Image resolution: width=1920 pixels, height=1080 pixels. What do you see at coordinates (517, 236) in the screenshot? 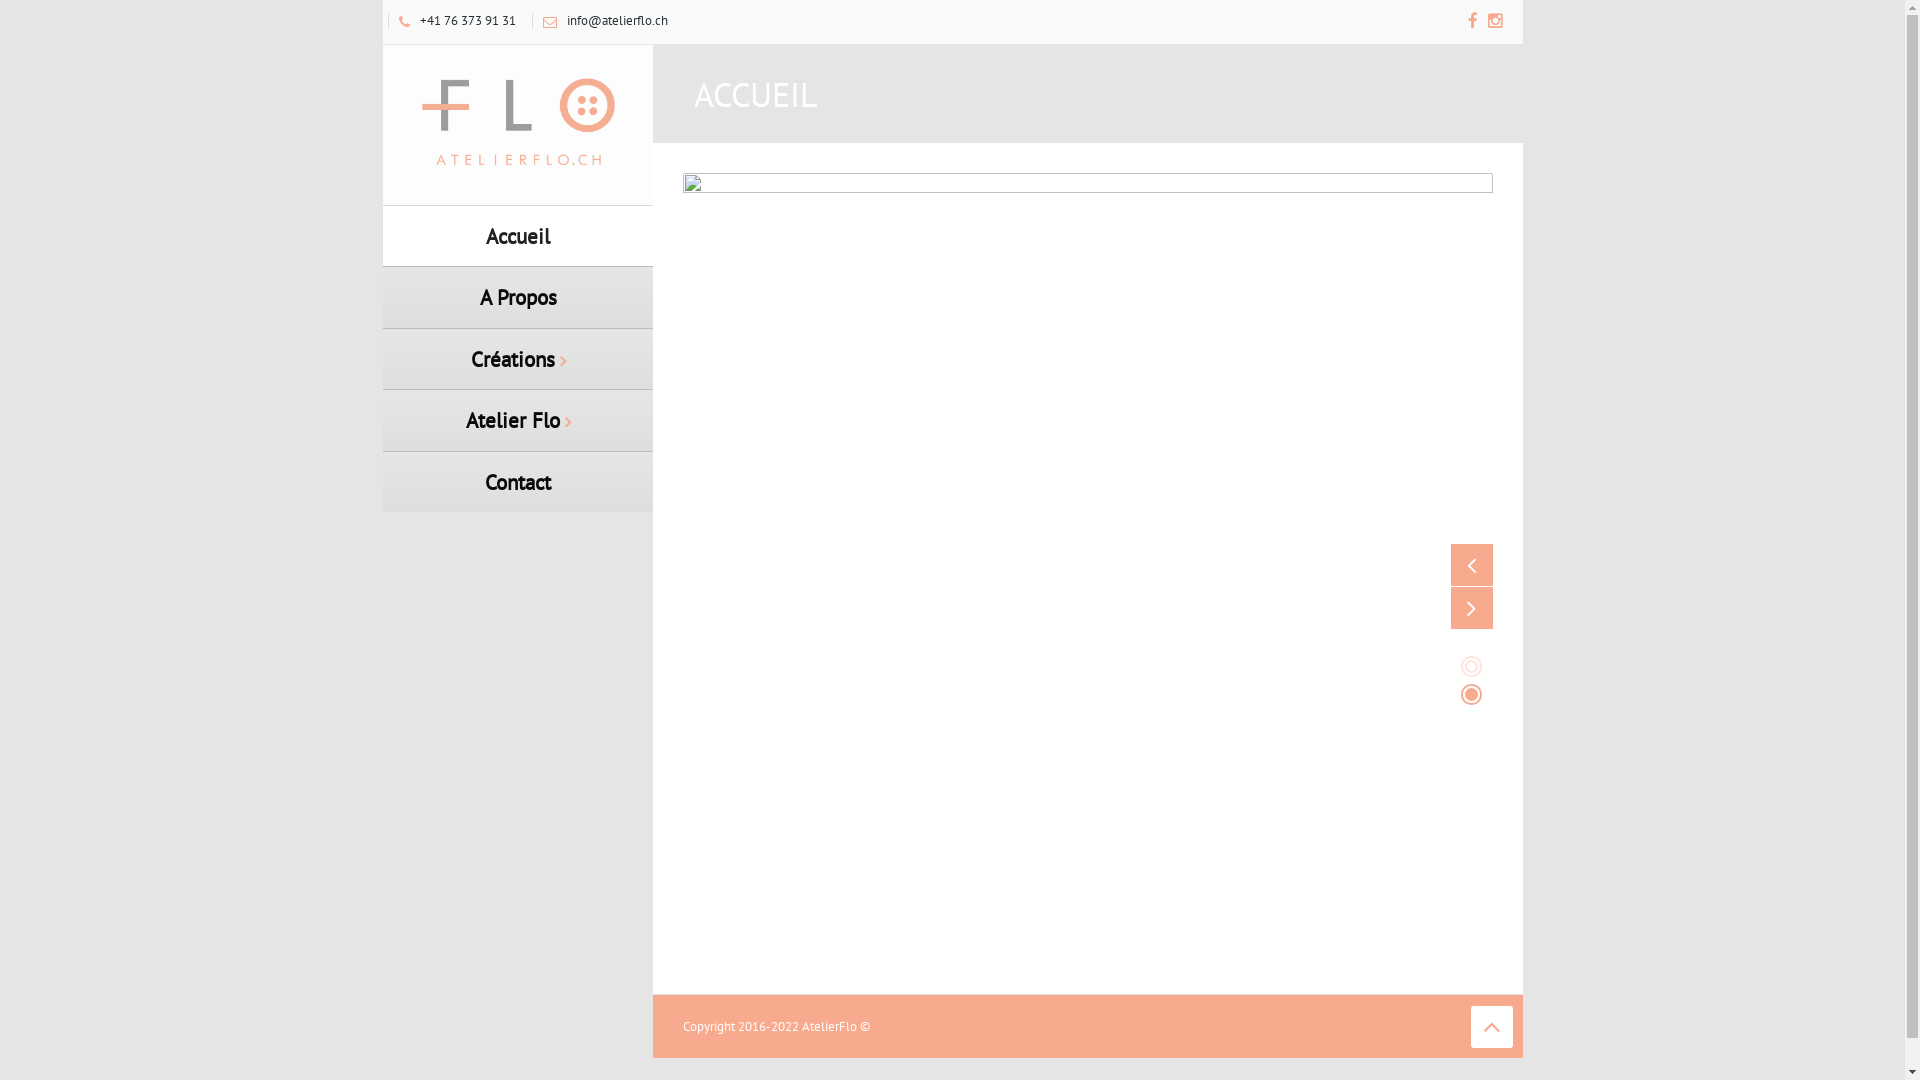
I see `Accueil` at bounding box center [517, 236].